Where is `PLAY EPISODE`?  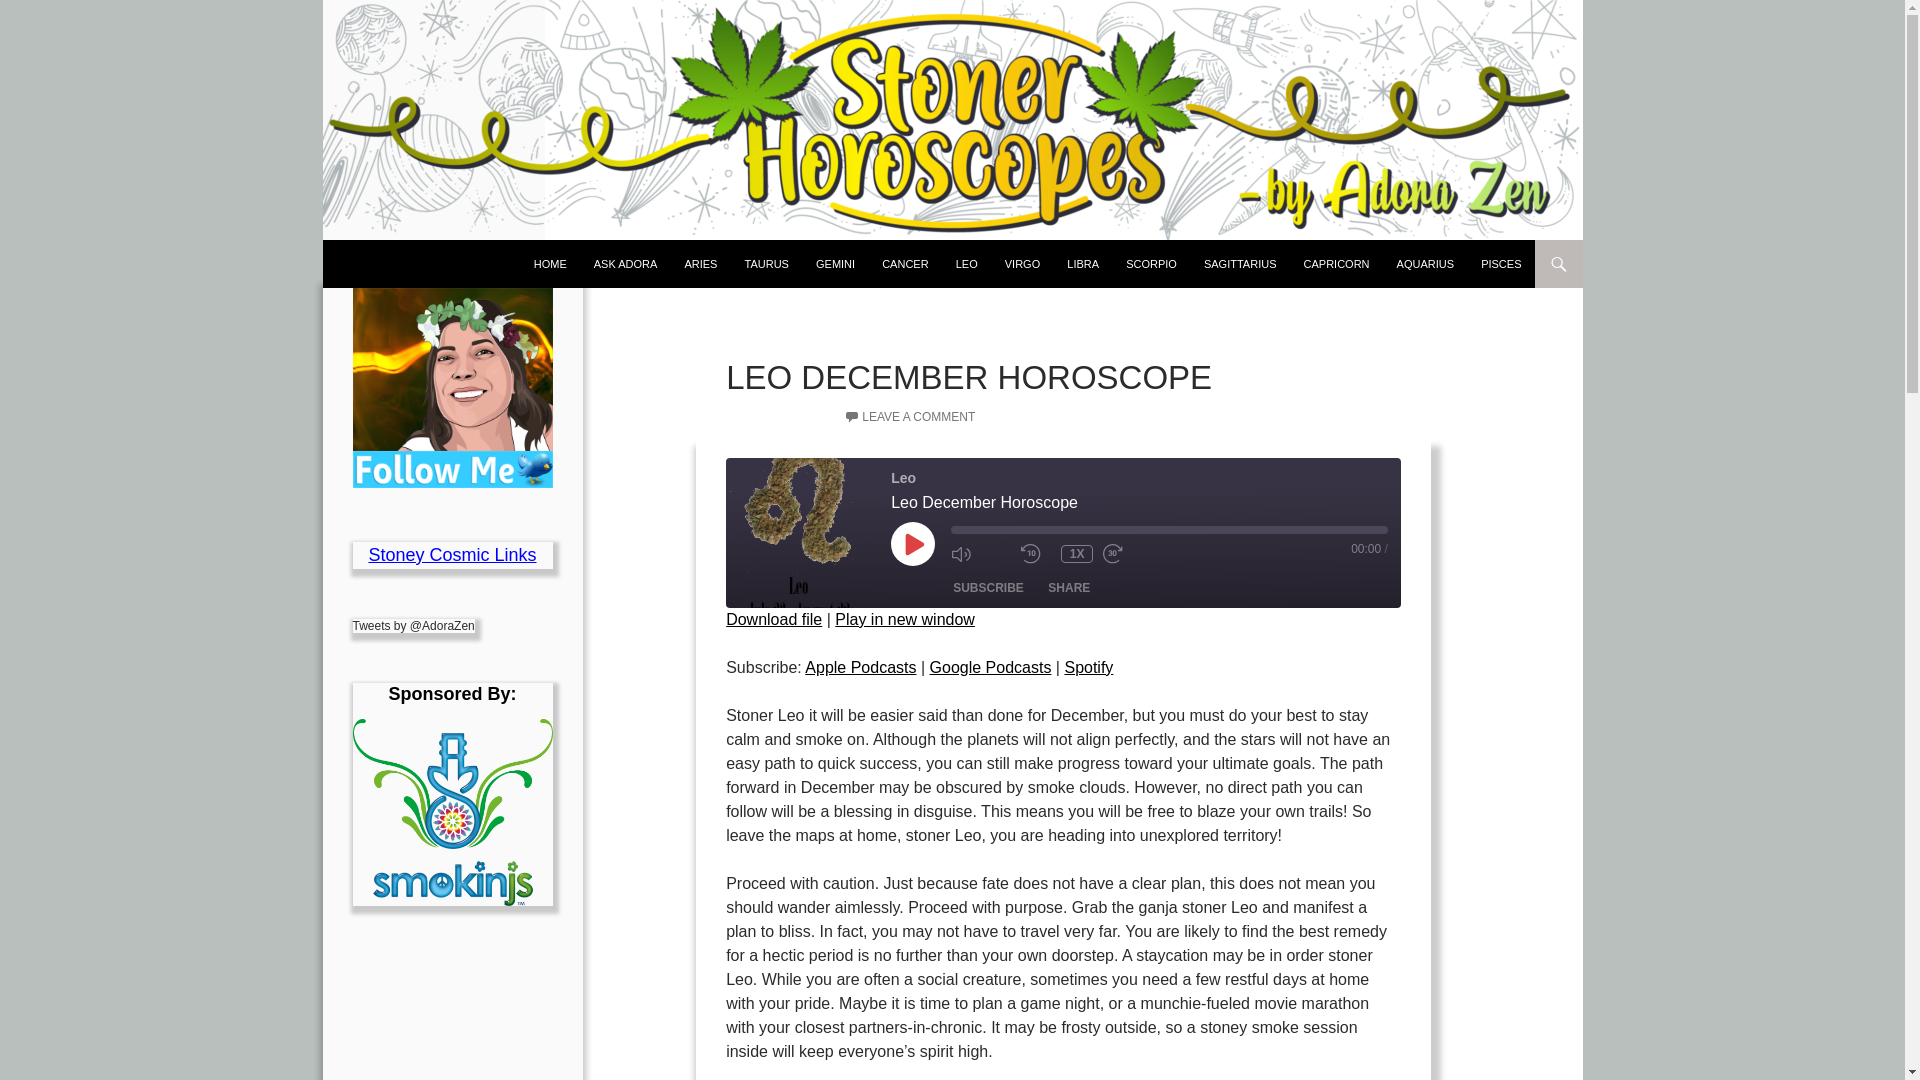
PLAY EPISODE is located at coordinates (912, 543).